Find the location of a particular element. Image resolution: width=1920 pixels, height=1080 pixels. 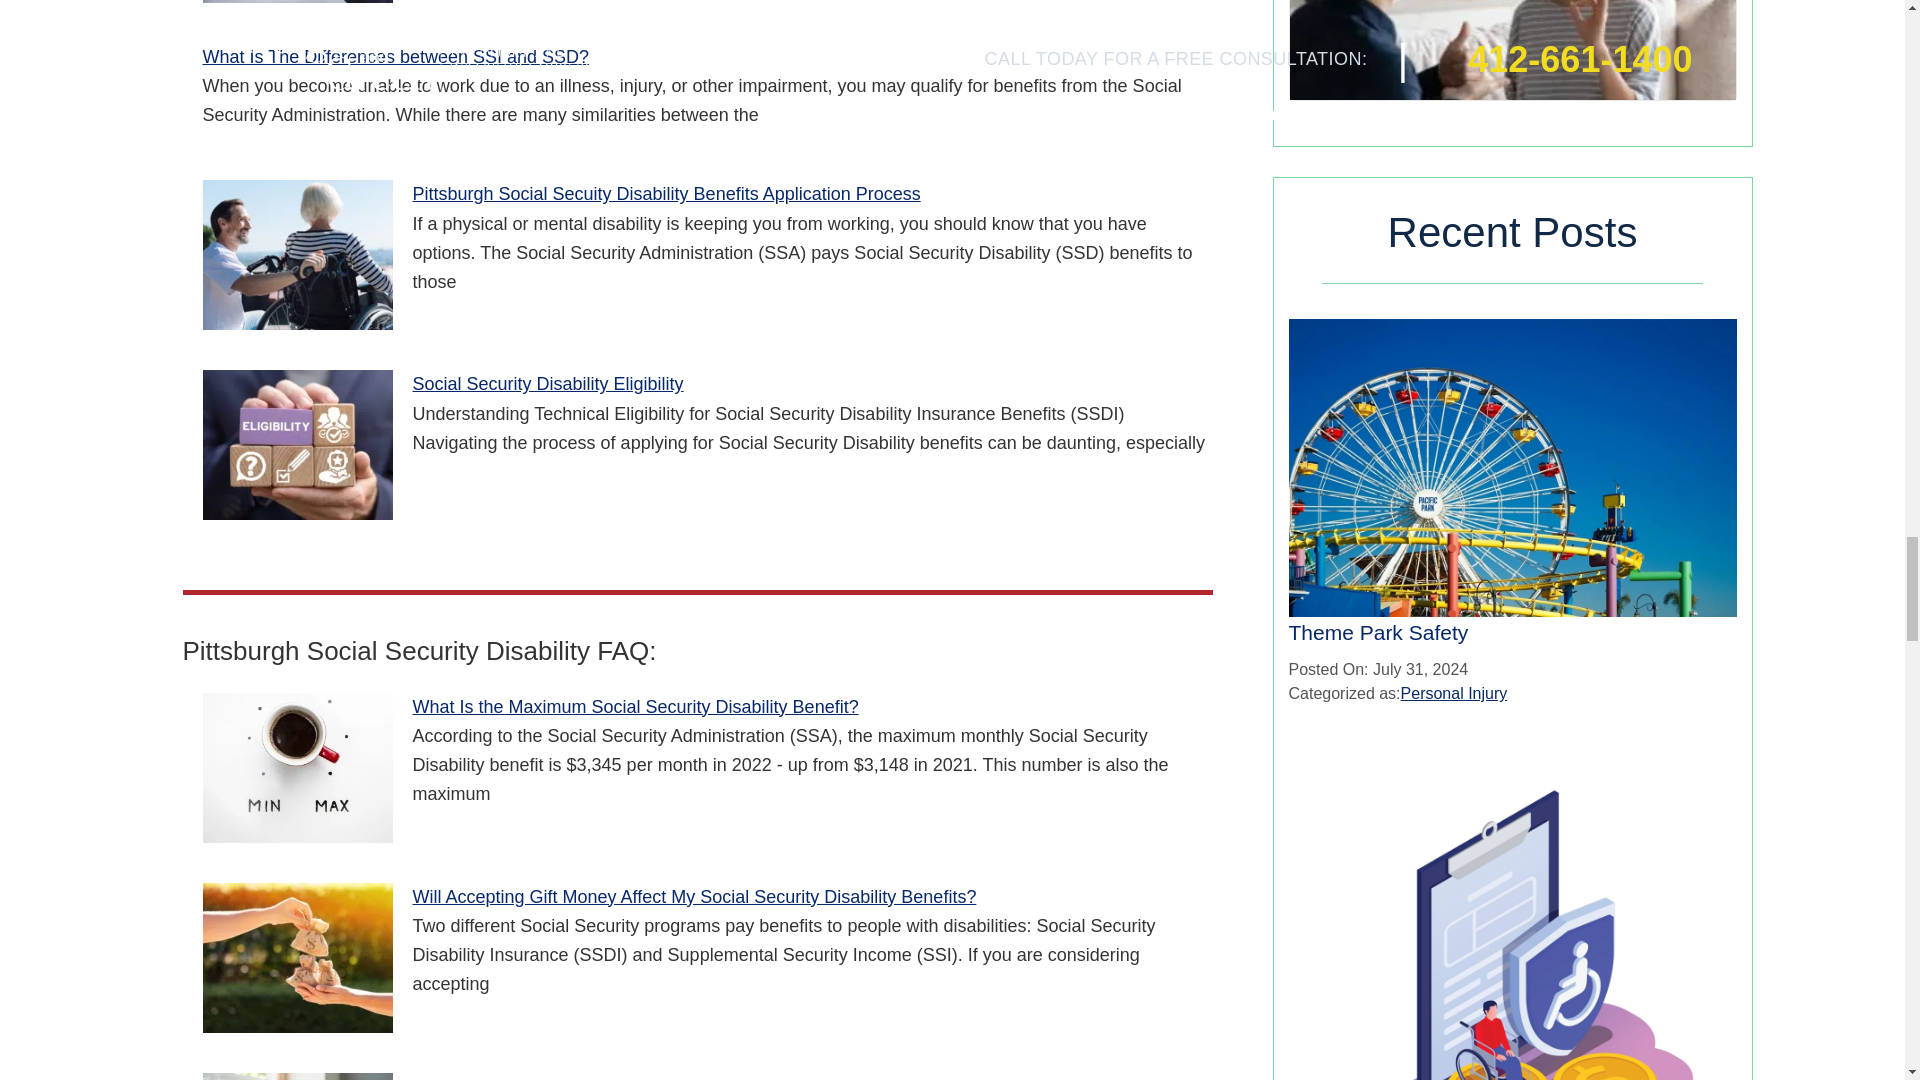

Pittsburgh OHO: What You Need to Know is located at coordinates (296, 2).